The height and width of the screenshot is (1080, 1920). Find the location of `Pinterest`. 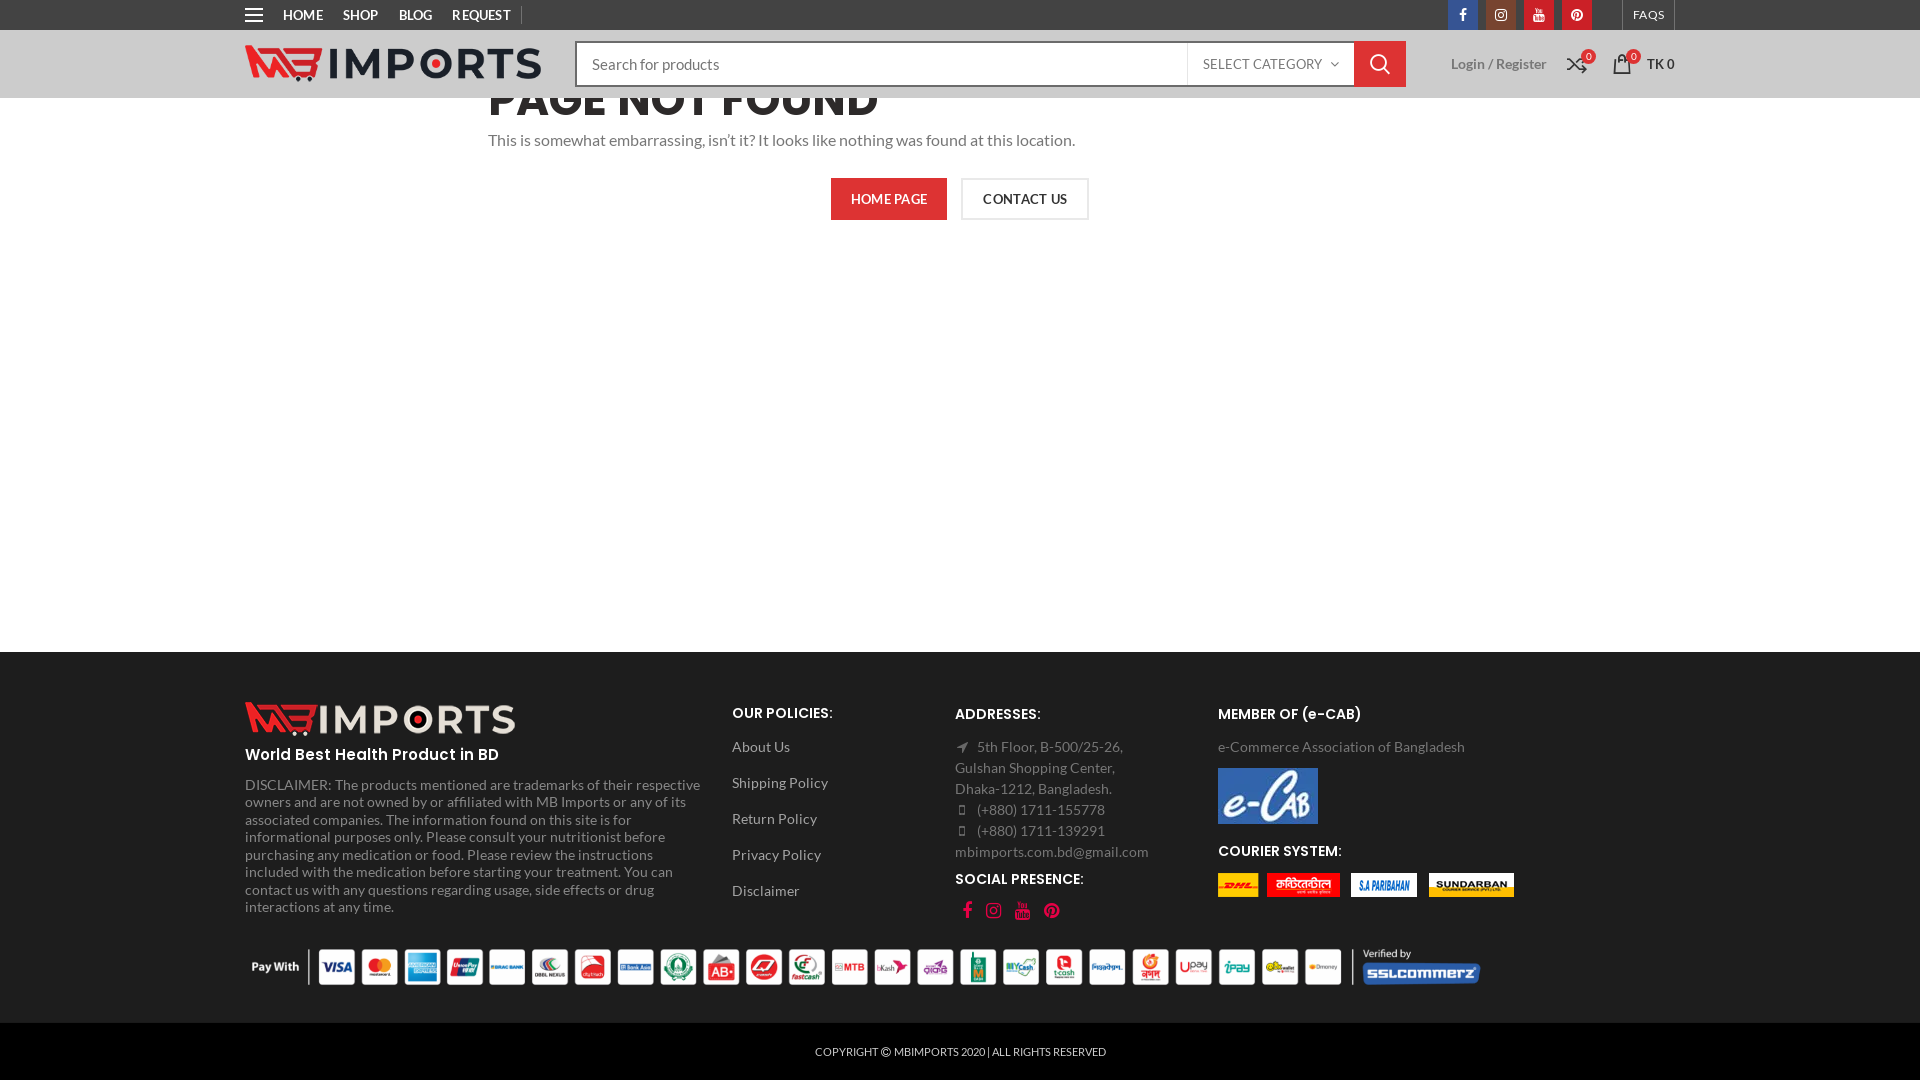

Pinterest is located at coordinates (1577, 15).